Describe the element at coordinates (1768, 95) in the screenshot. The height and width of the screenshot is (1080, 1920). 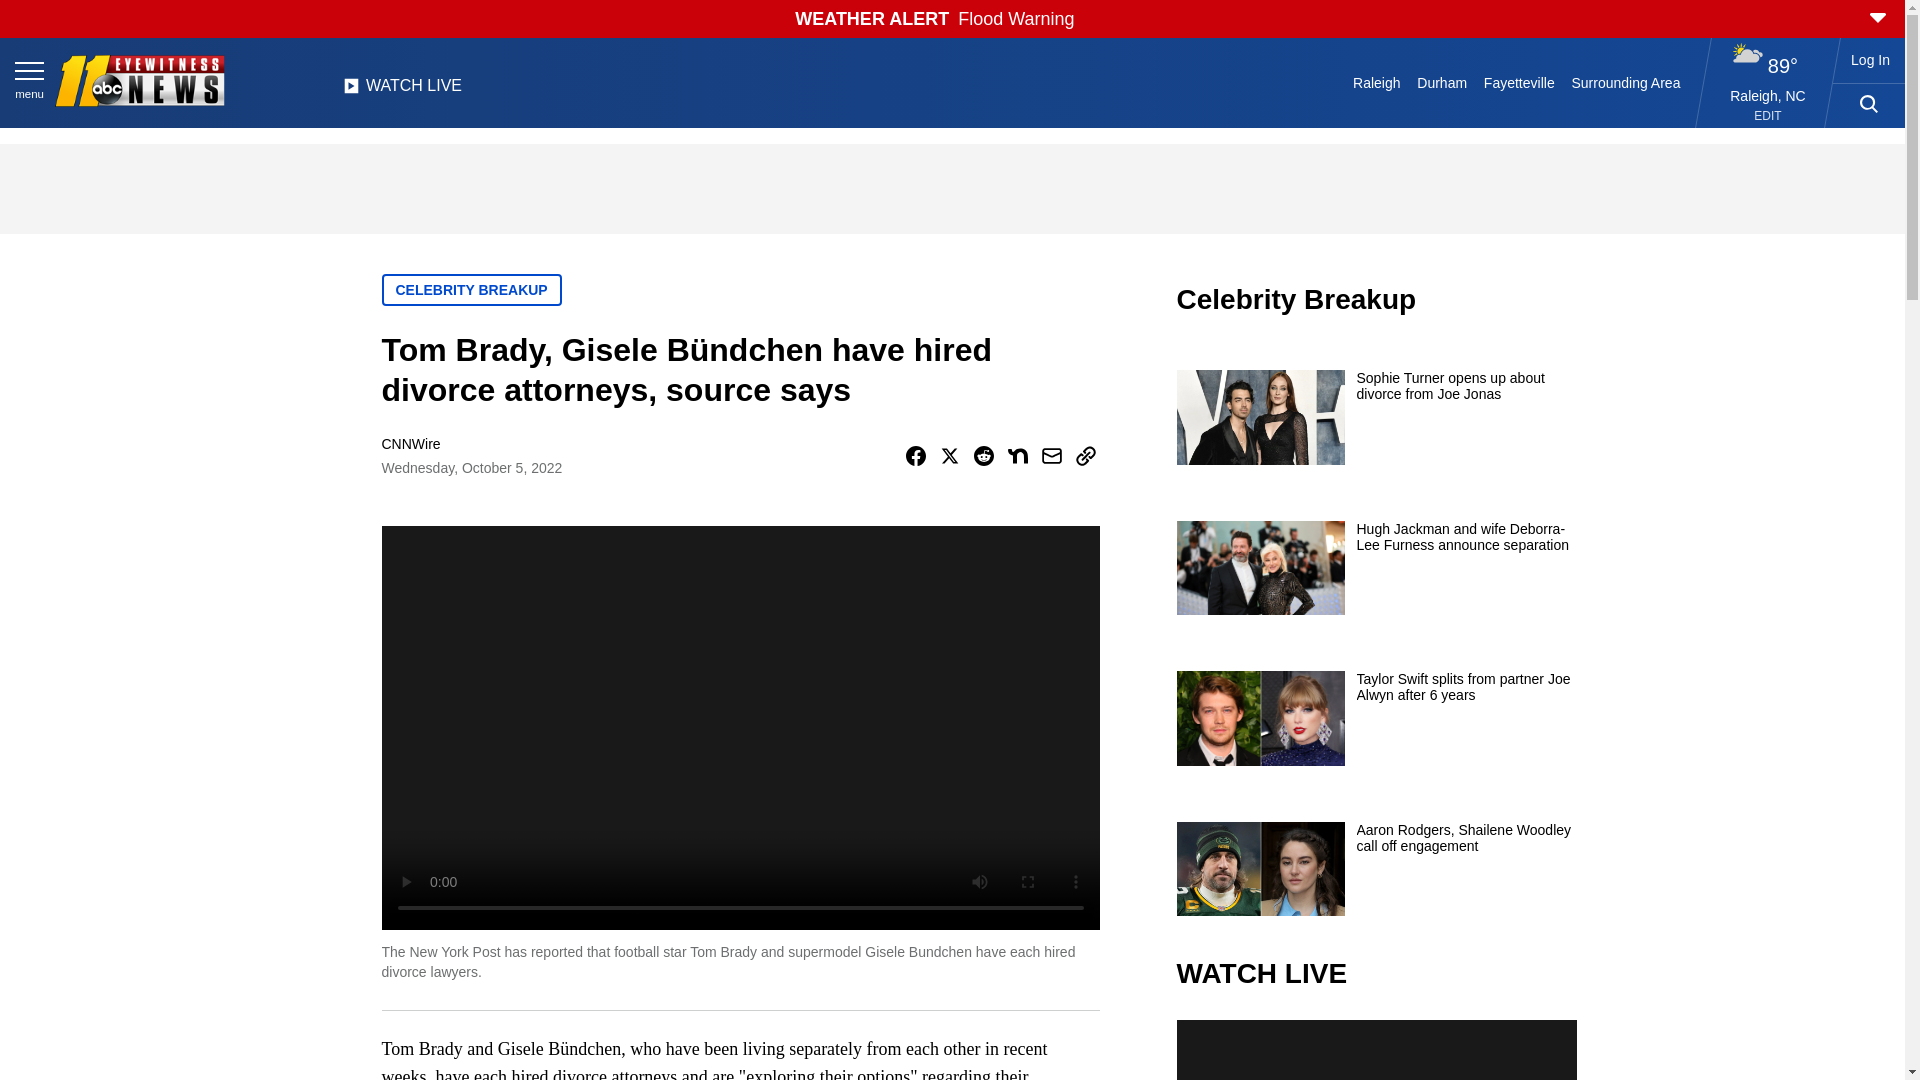
I see `Raleigh, NC` at that location.